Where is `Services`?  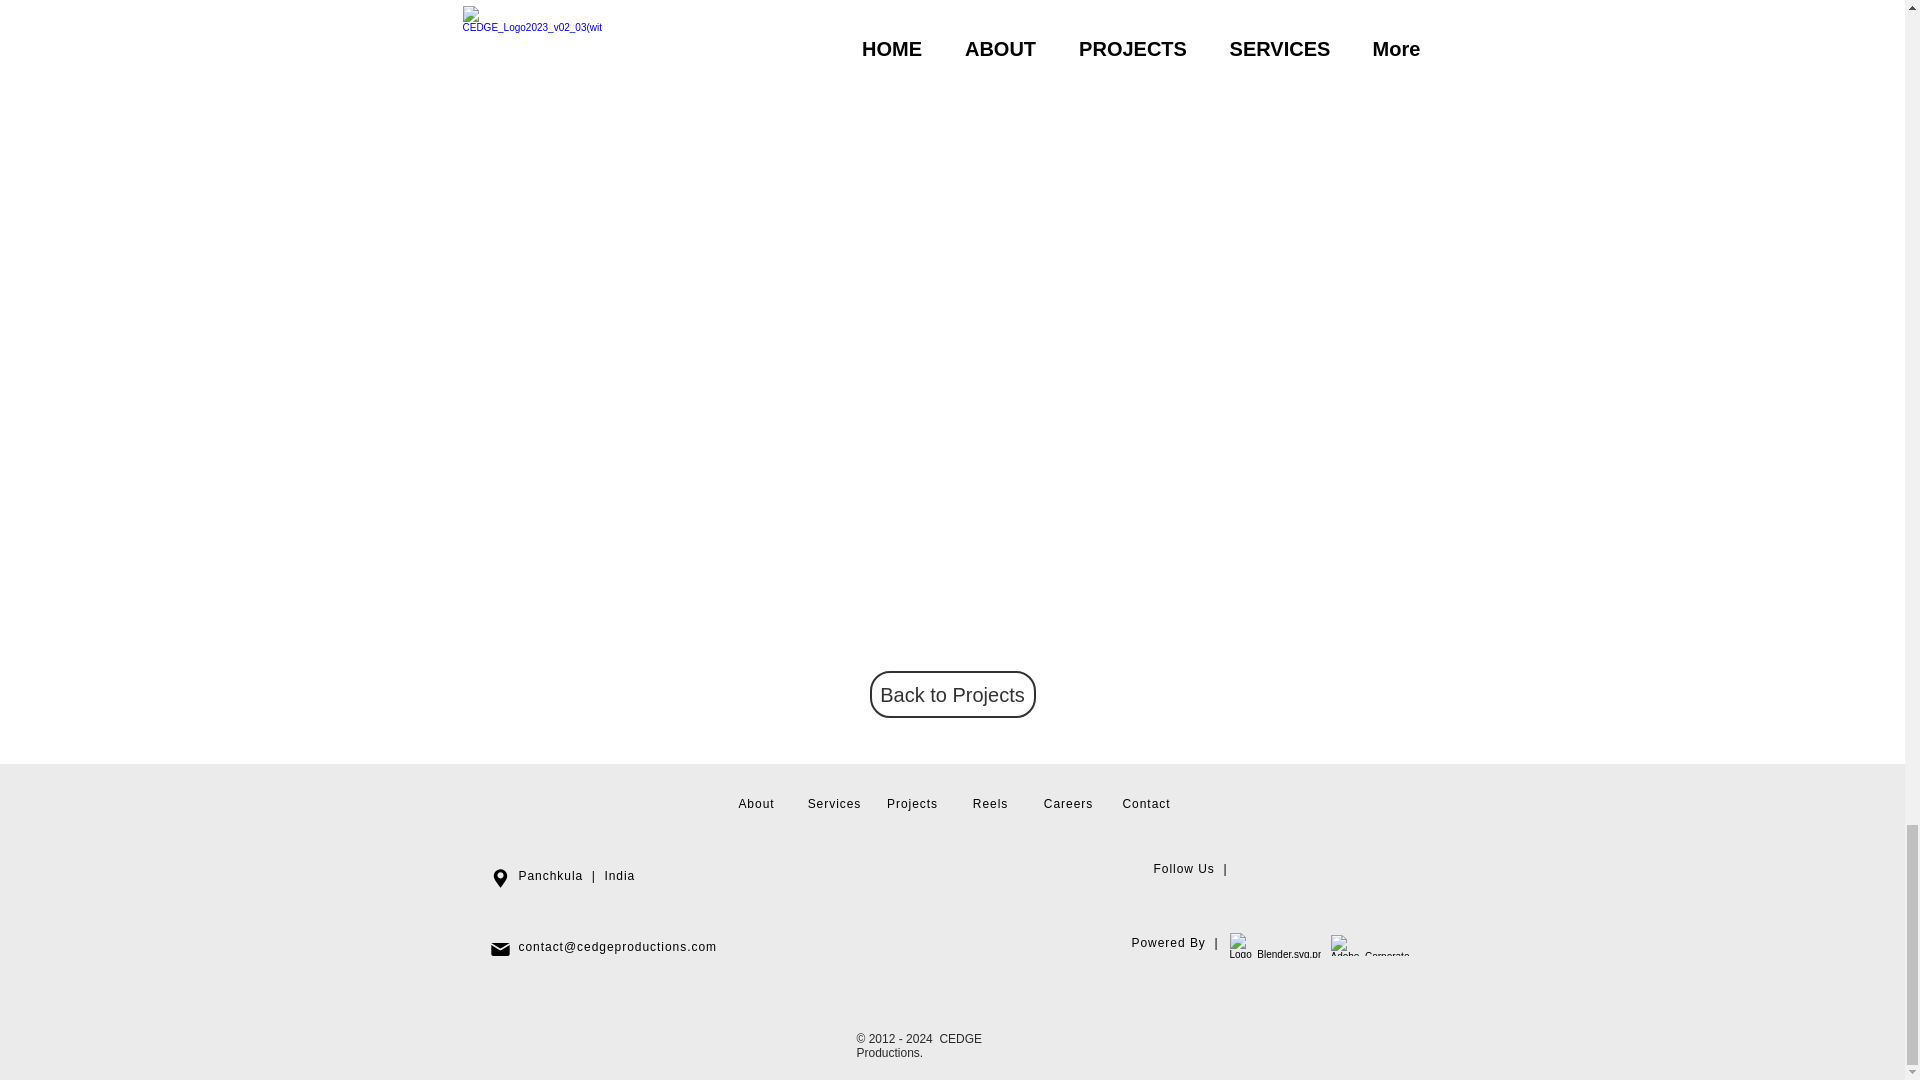
Services is located at coordinates (835, 804).